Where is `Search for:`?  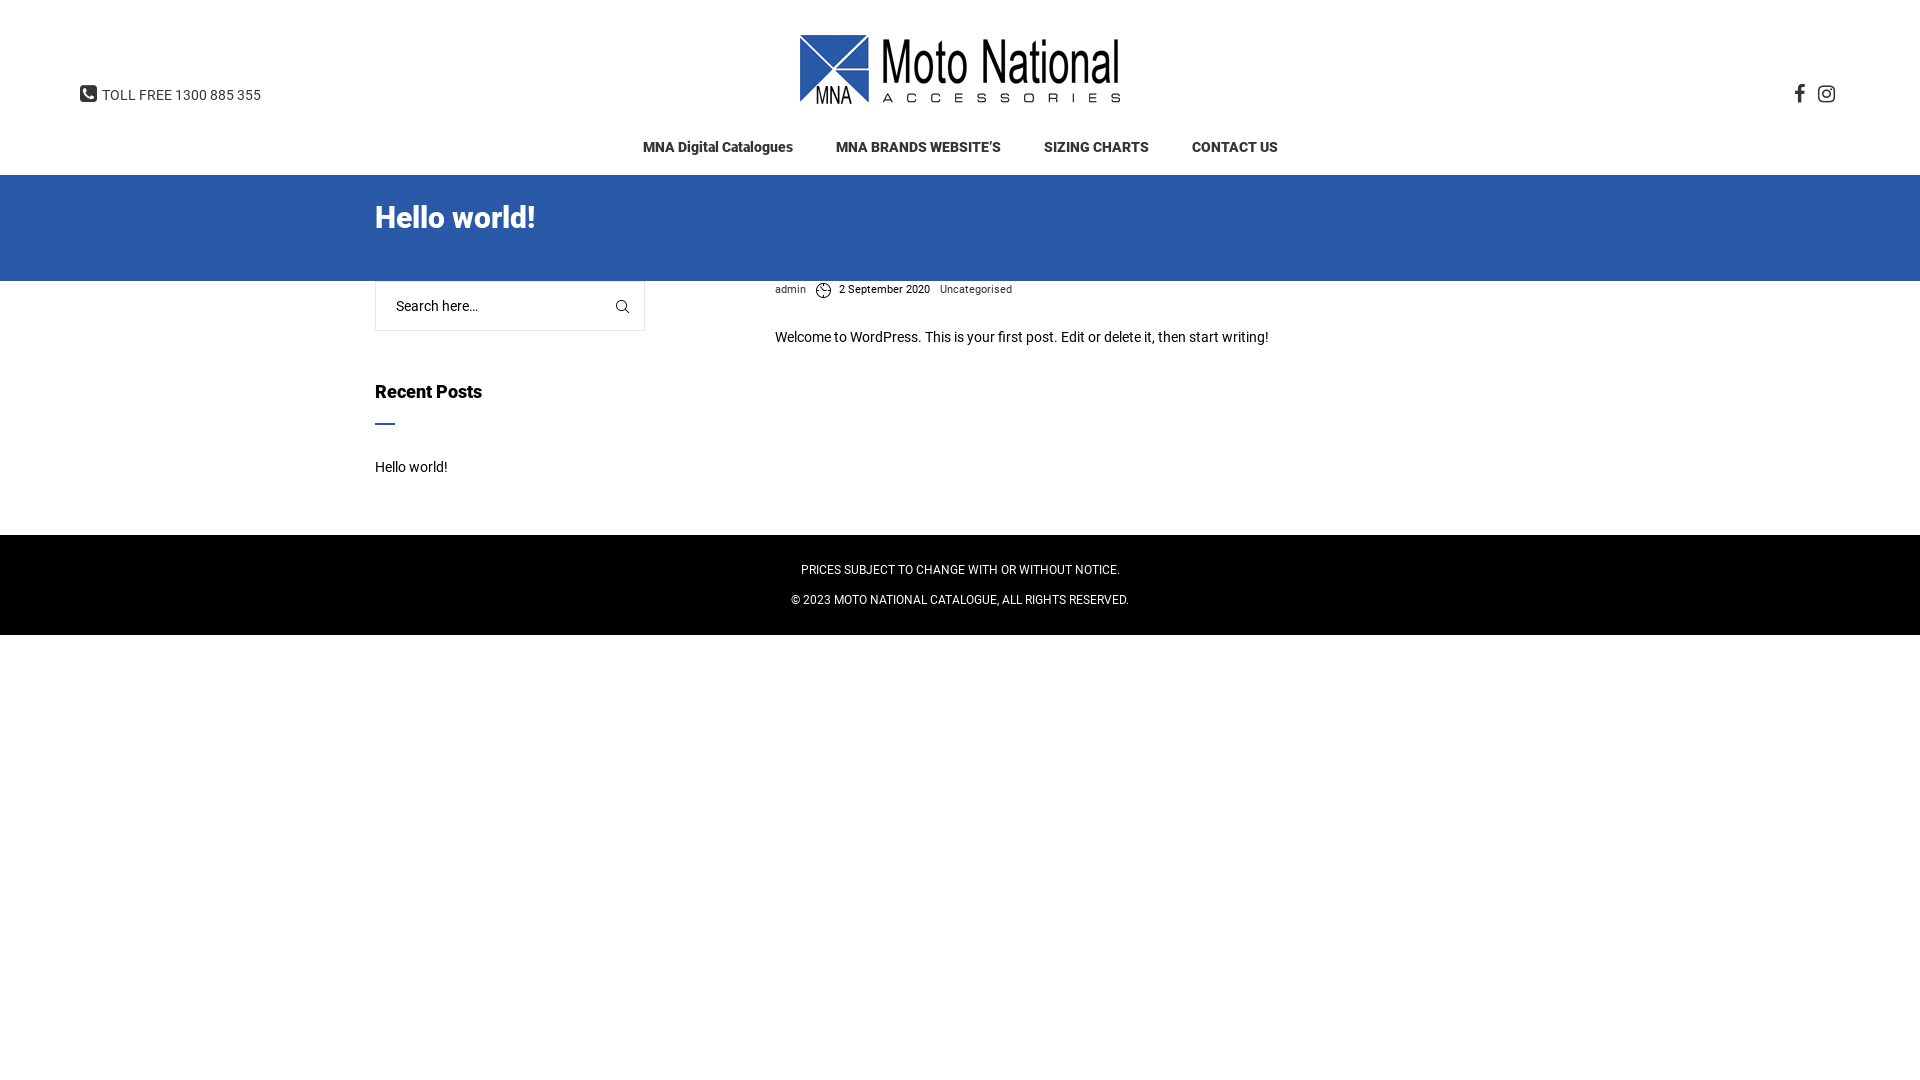
Search for: is located at coordinates (510, 306).